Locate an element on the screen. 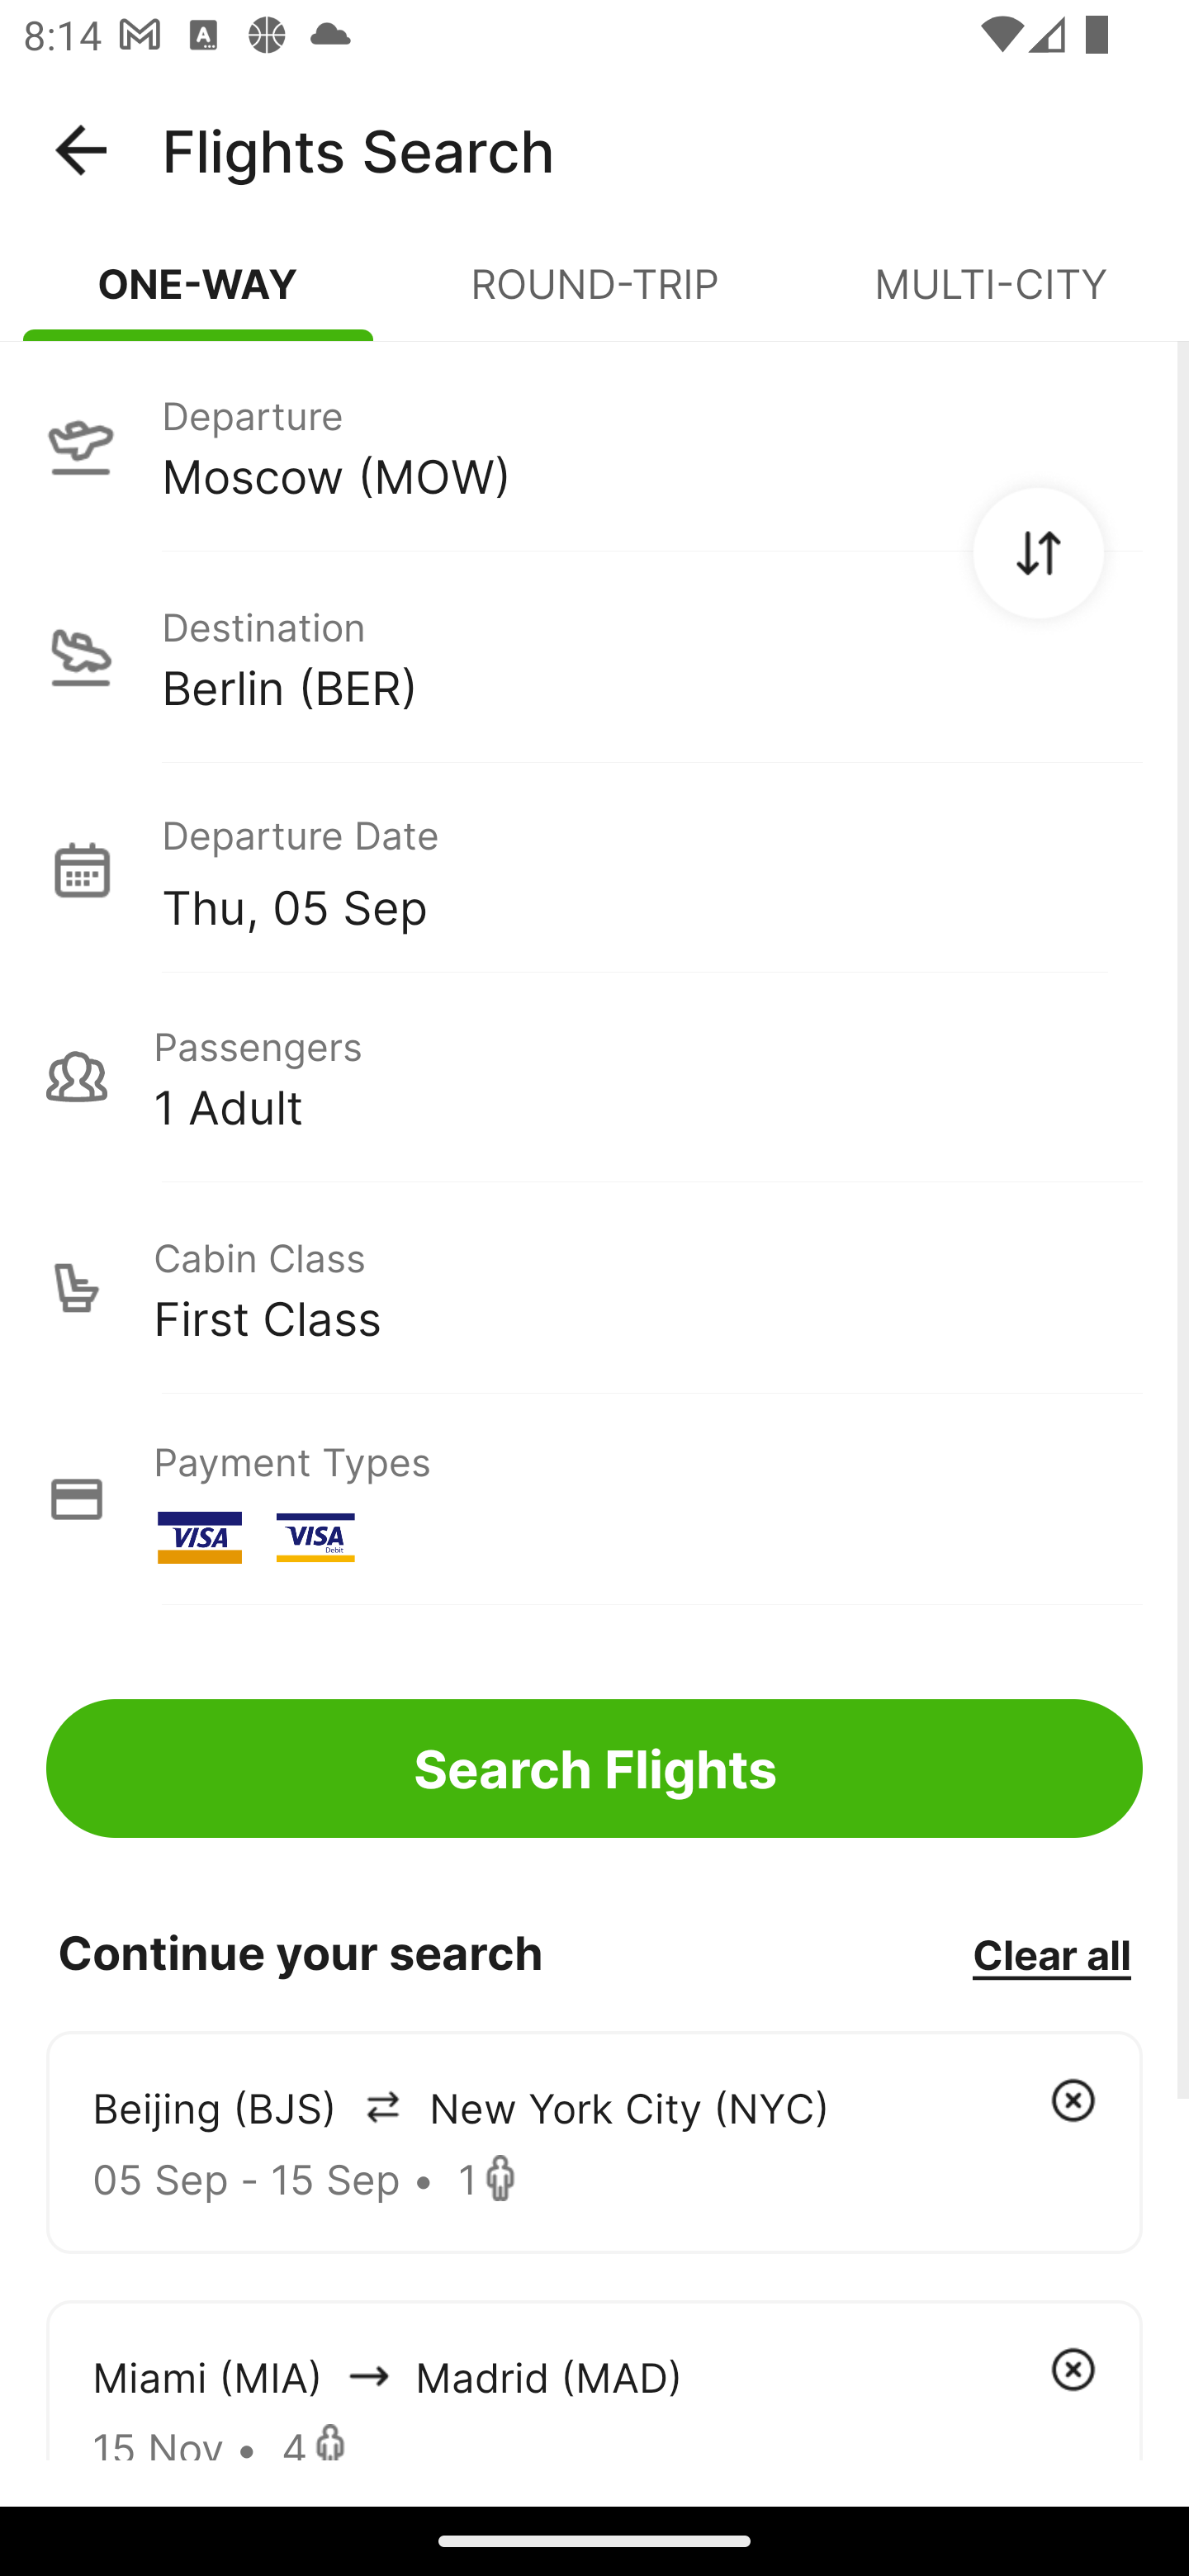 This screenshot has width=1189, height=2576. Passengers 1 Adult is located at coordinates (594, 1077).